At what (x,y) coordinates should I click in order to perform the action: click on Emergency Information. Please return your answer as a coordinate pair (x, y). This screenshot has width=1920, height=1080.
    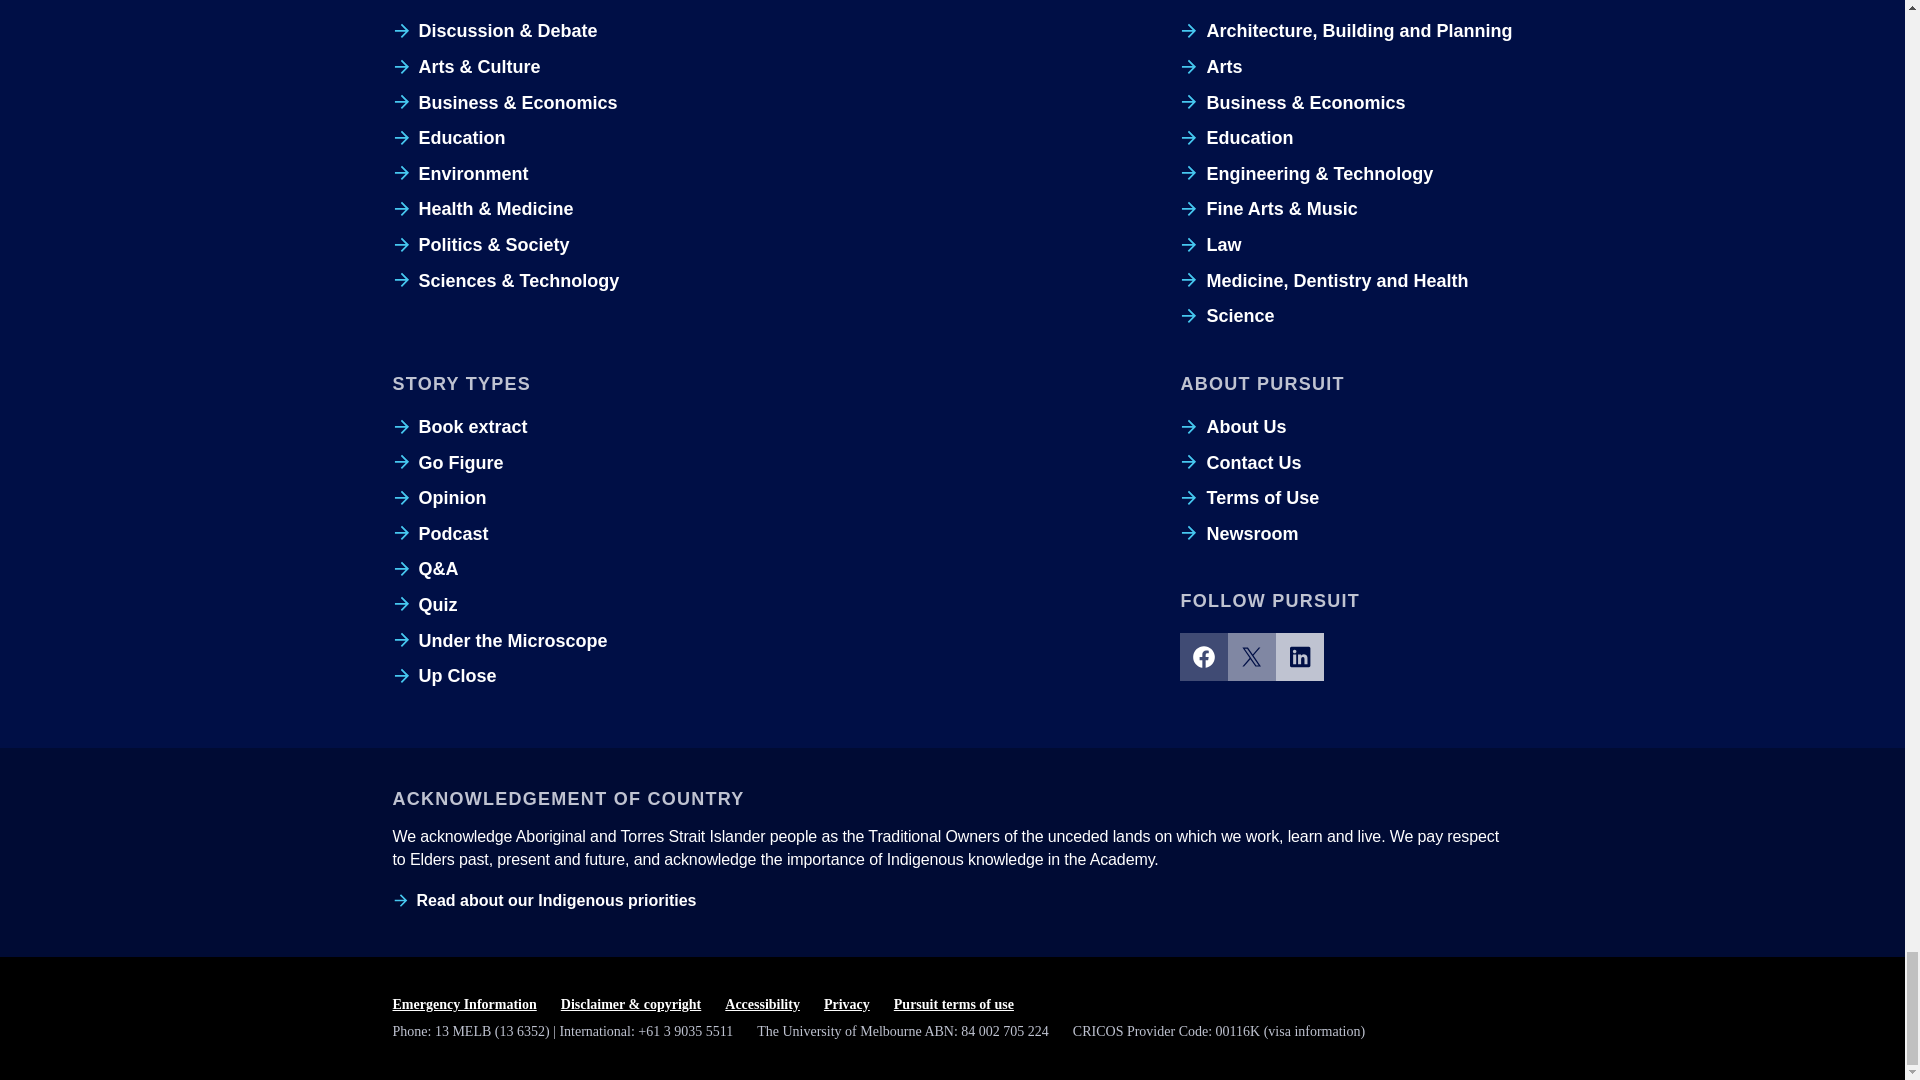
    Looking at the image, I should click on (463, 1005).